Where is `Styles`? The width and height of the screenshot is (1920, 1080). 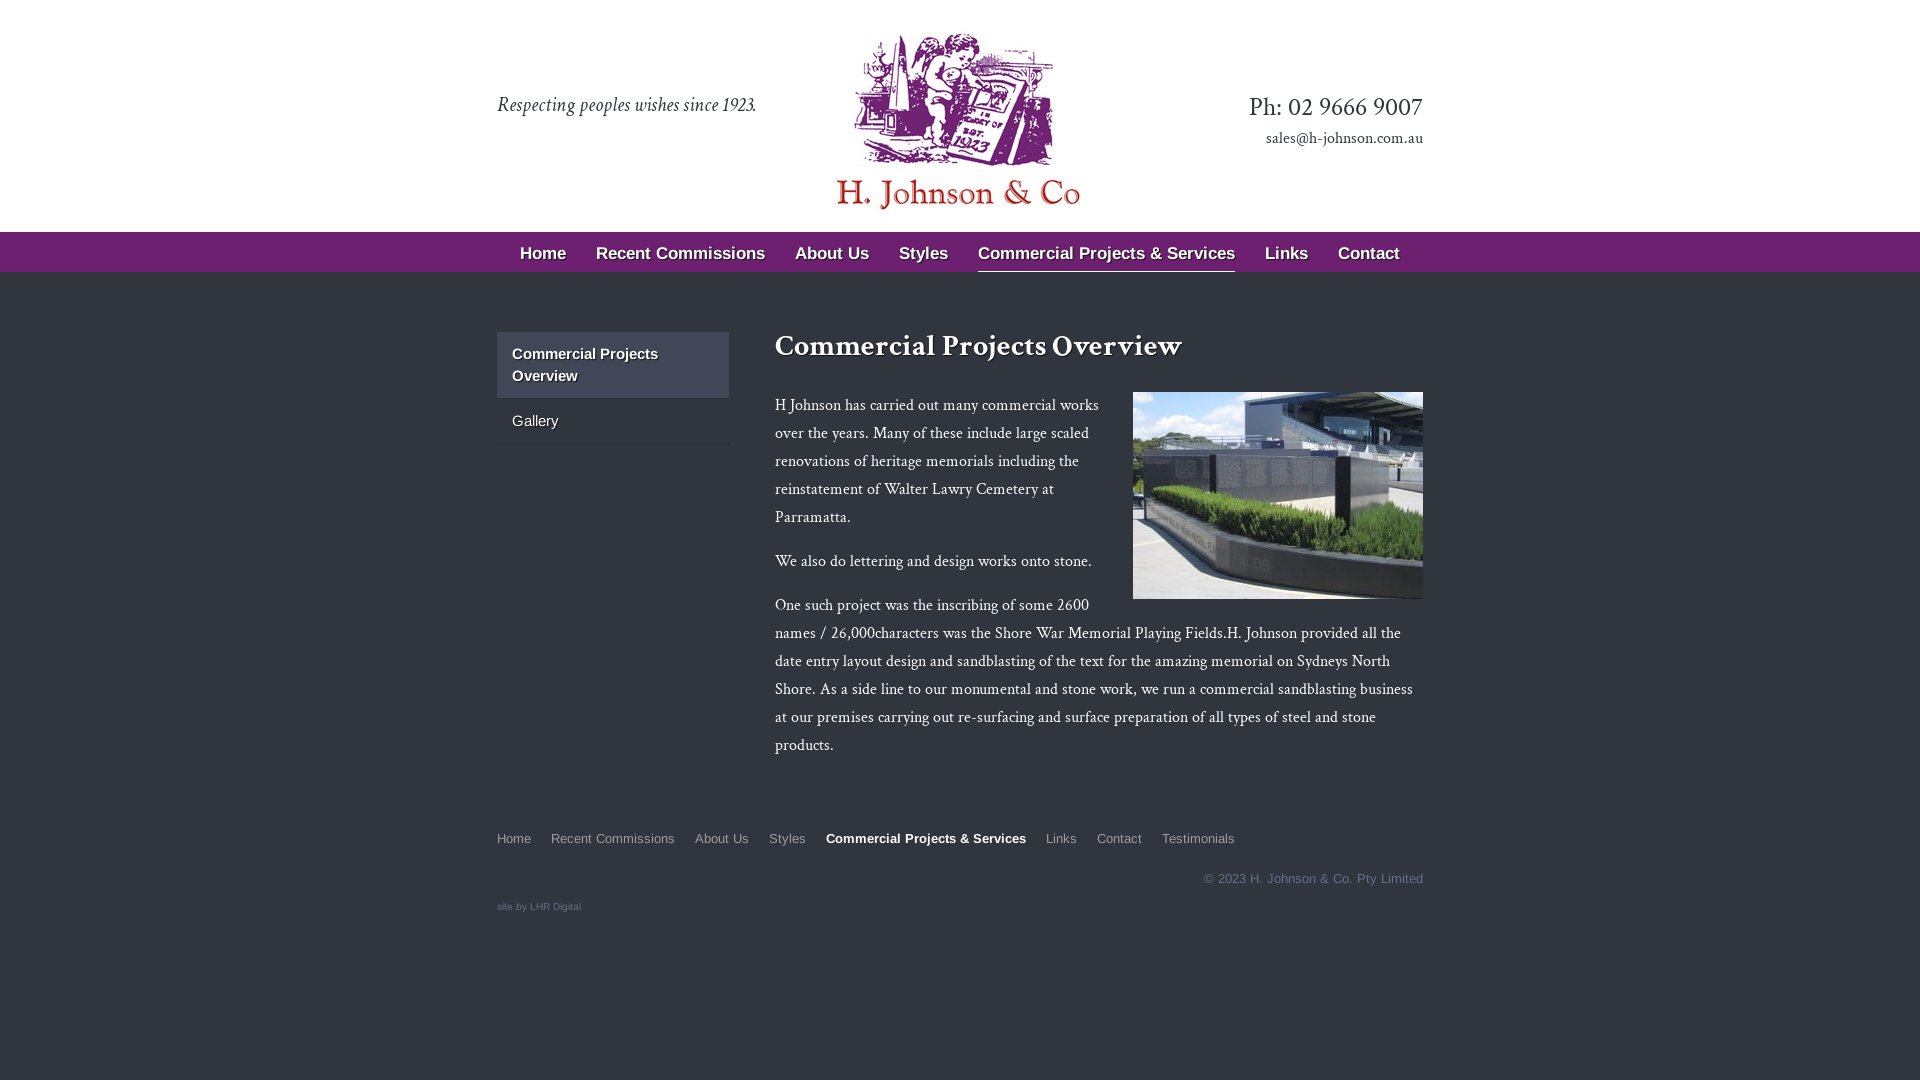
Styles is located at coordinates (788, 842).